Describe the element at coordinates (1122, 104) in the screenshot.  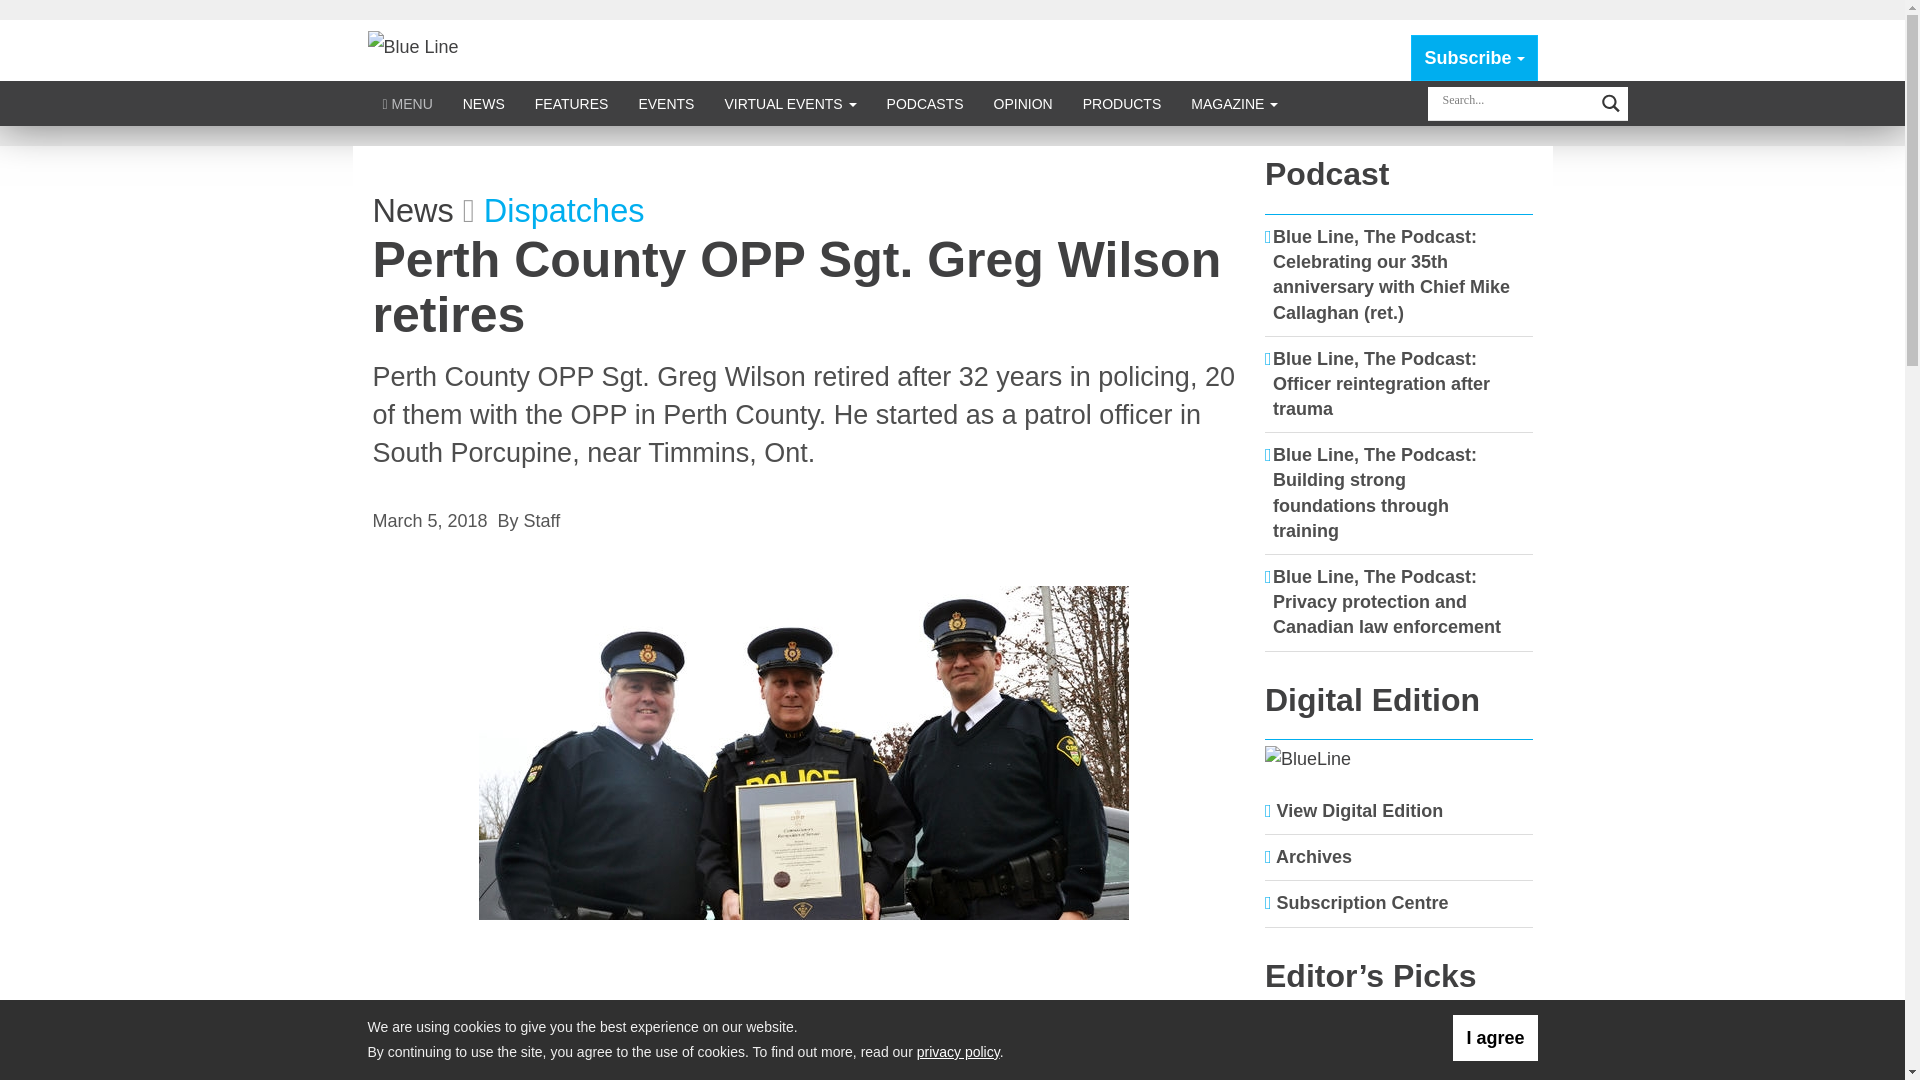
I see `PRODUCTS` at that location.